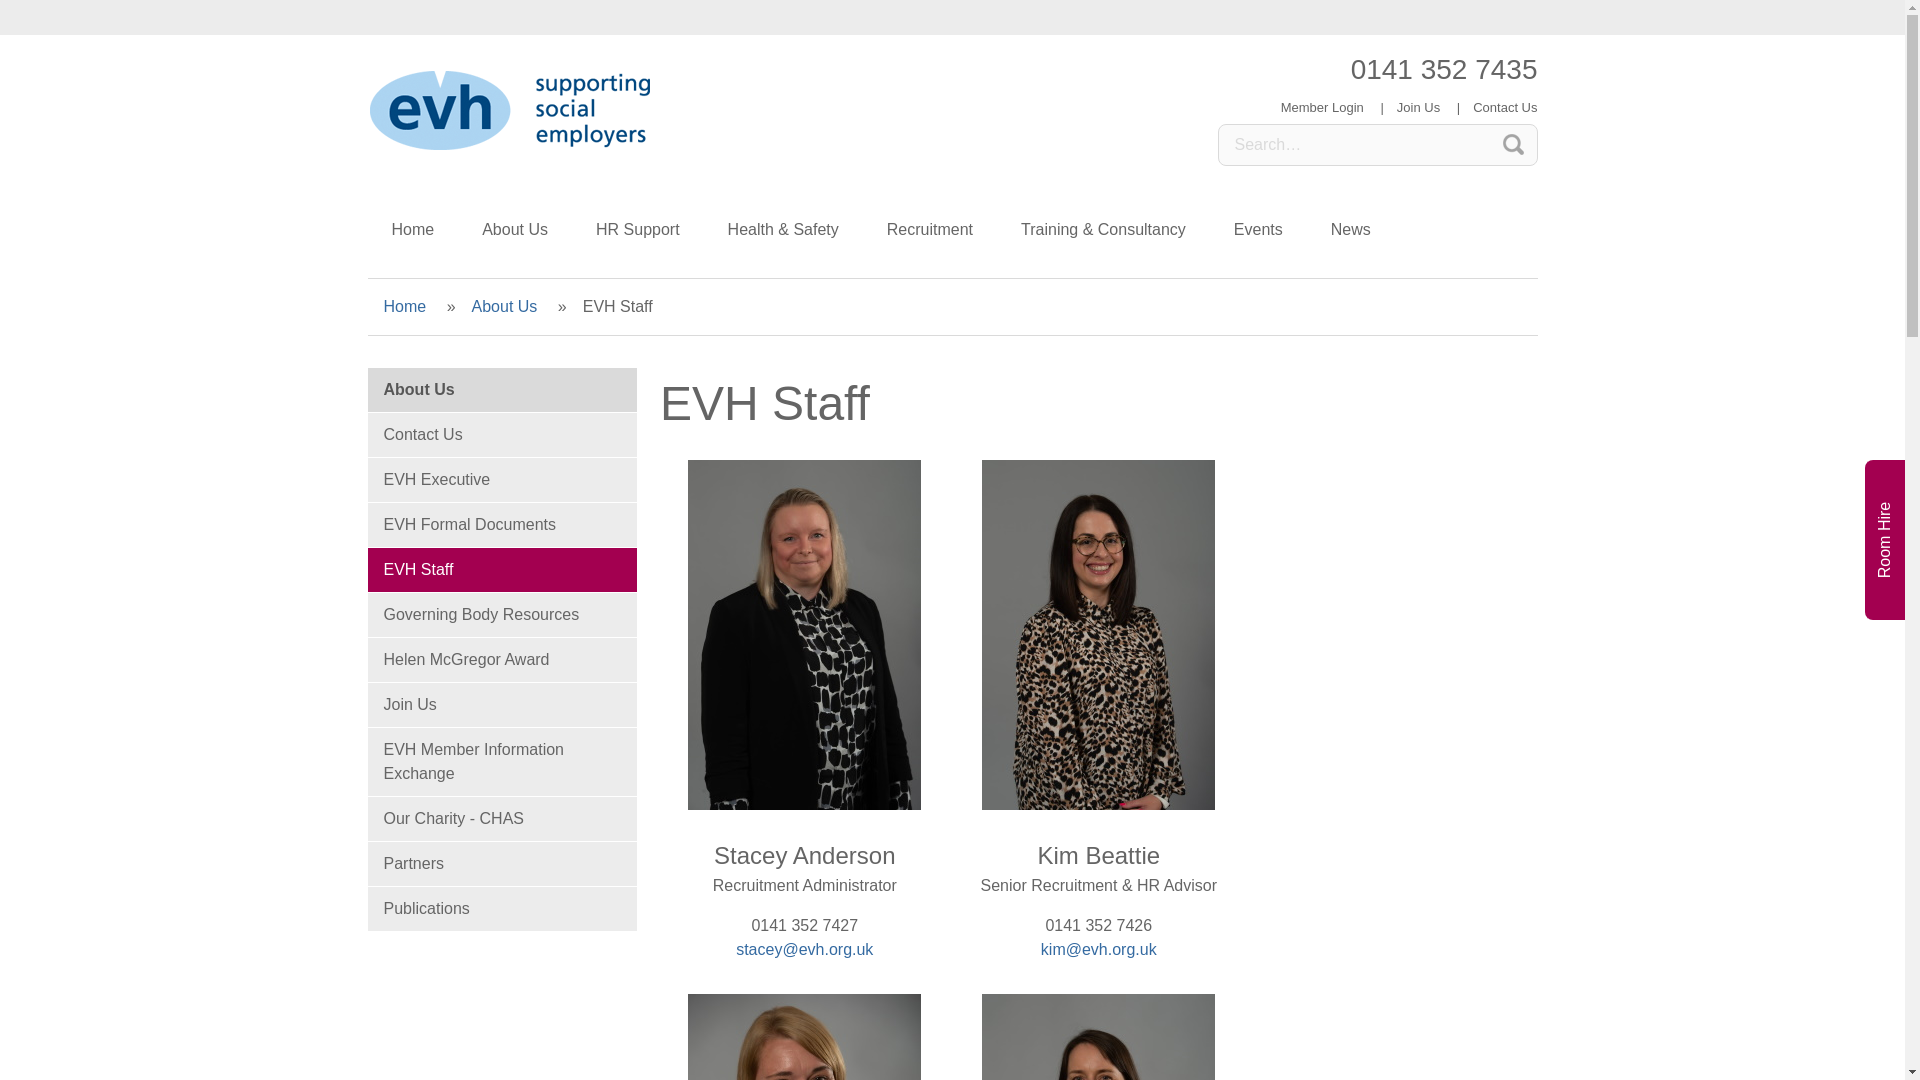 The height and width of the screenshot is (1080, 1920). I want to click on Home, so click(413, 230).